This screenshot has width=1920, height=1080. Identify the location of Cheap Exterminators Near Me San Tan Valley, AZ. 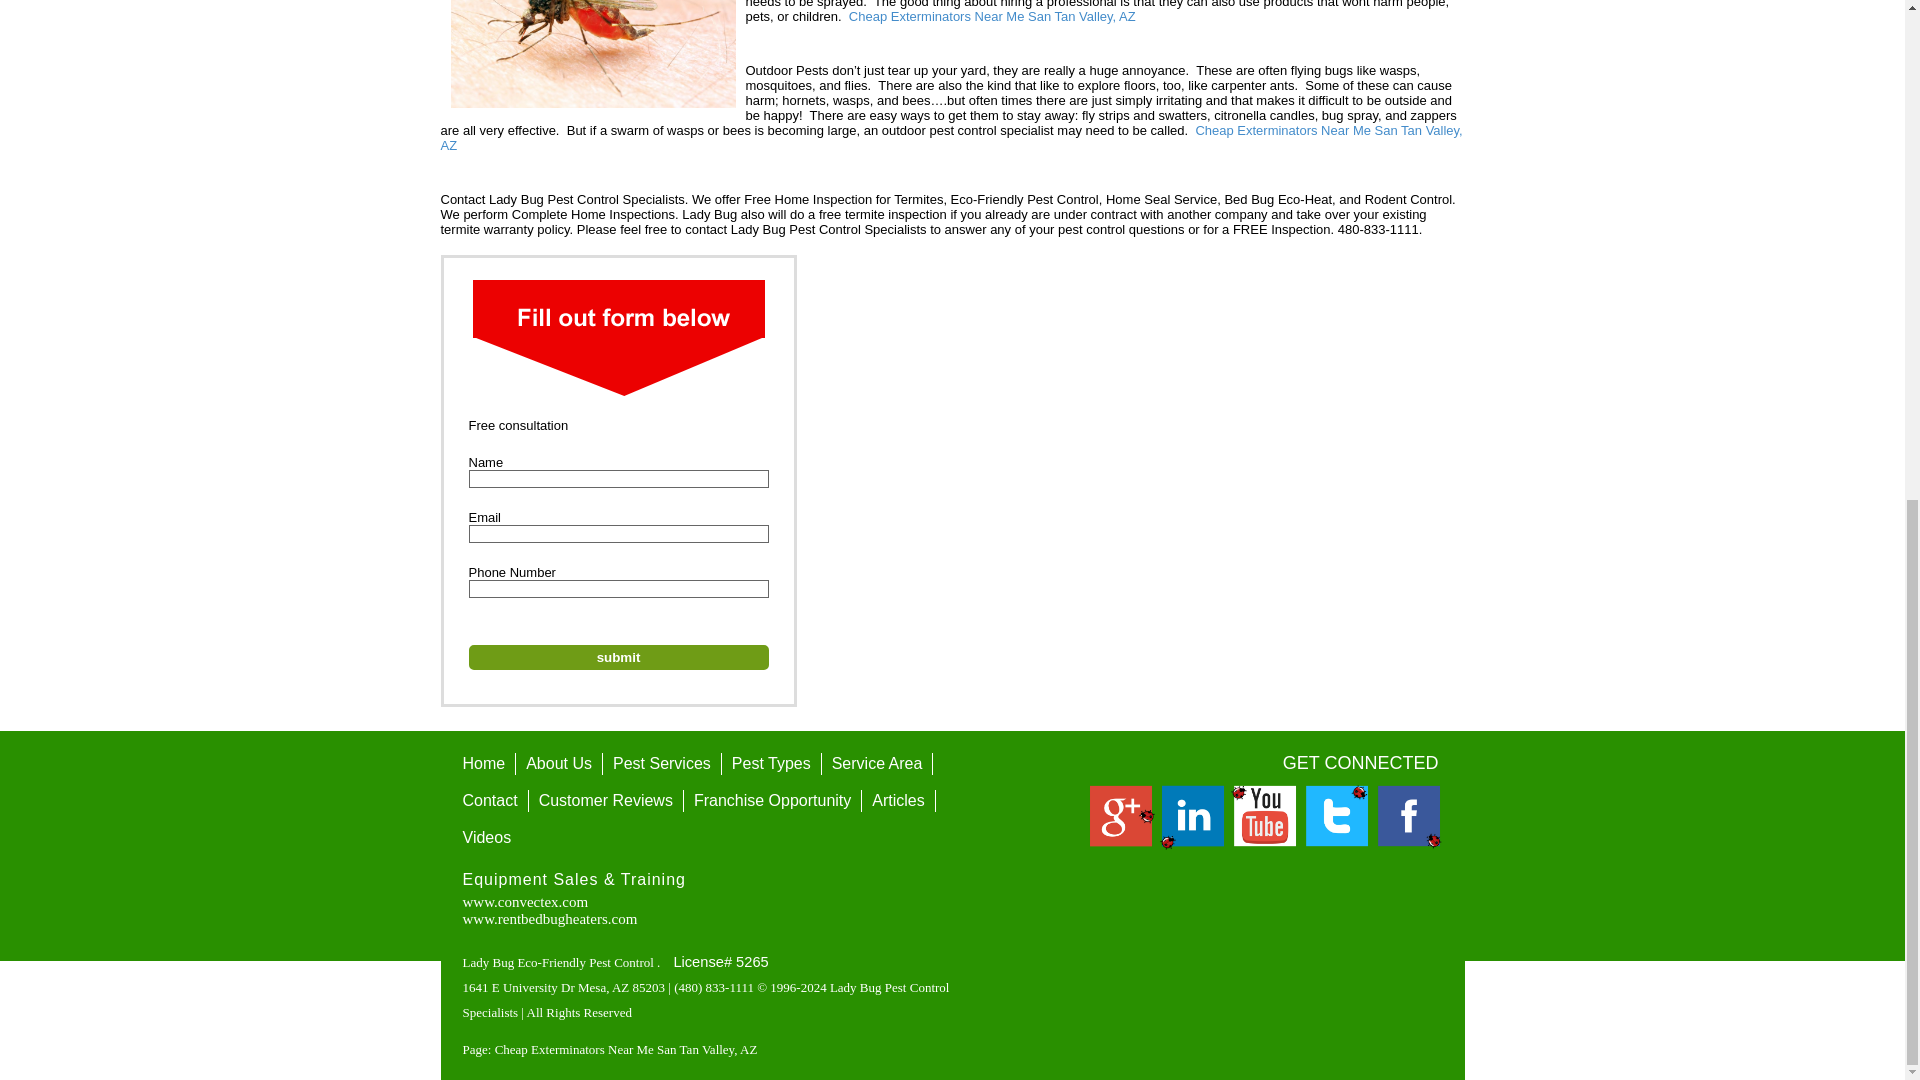
(992, 16).